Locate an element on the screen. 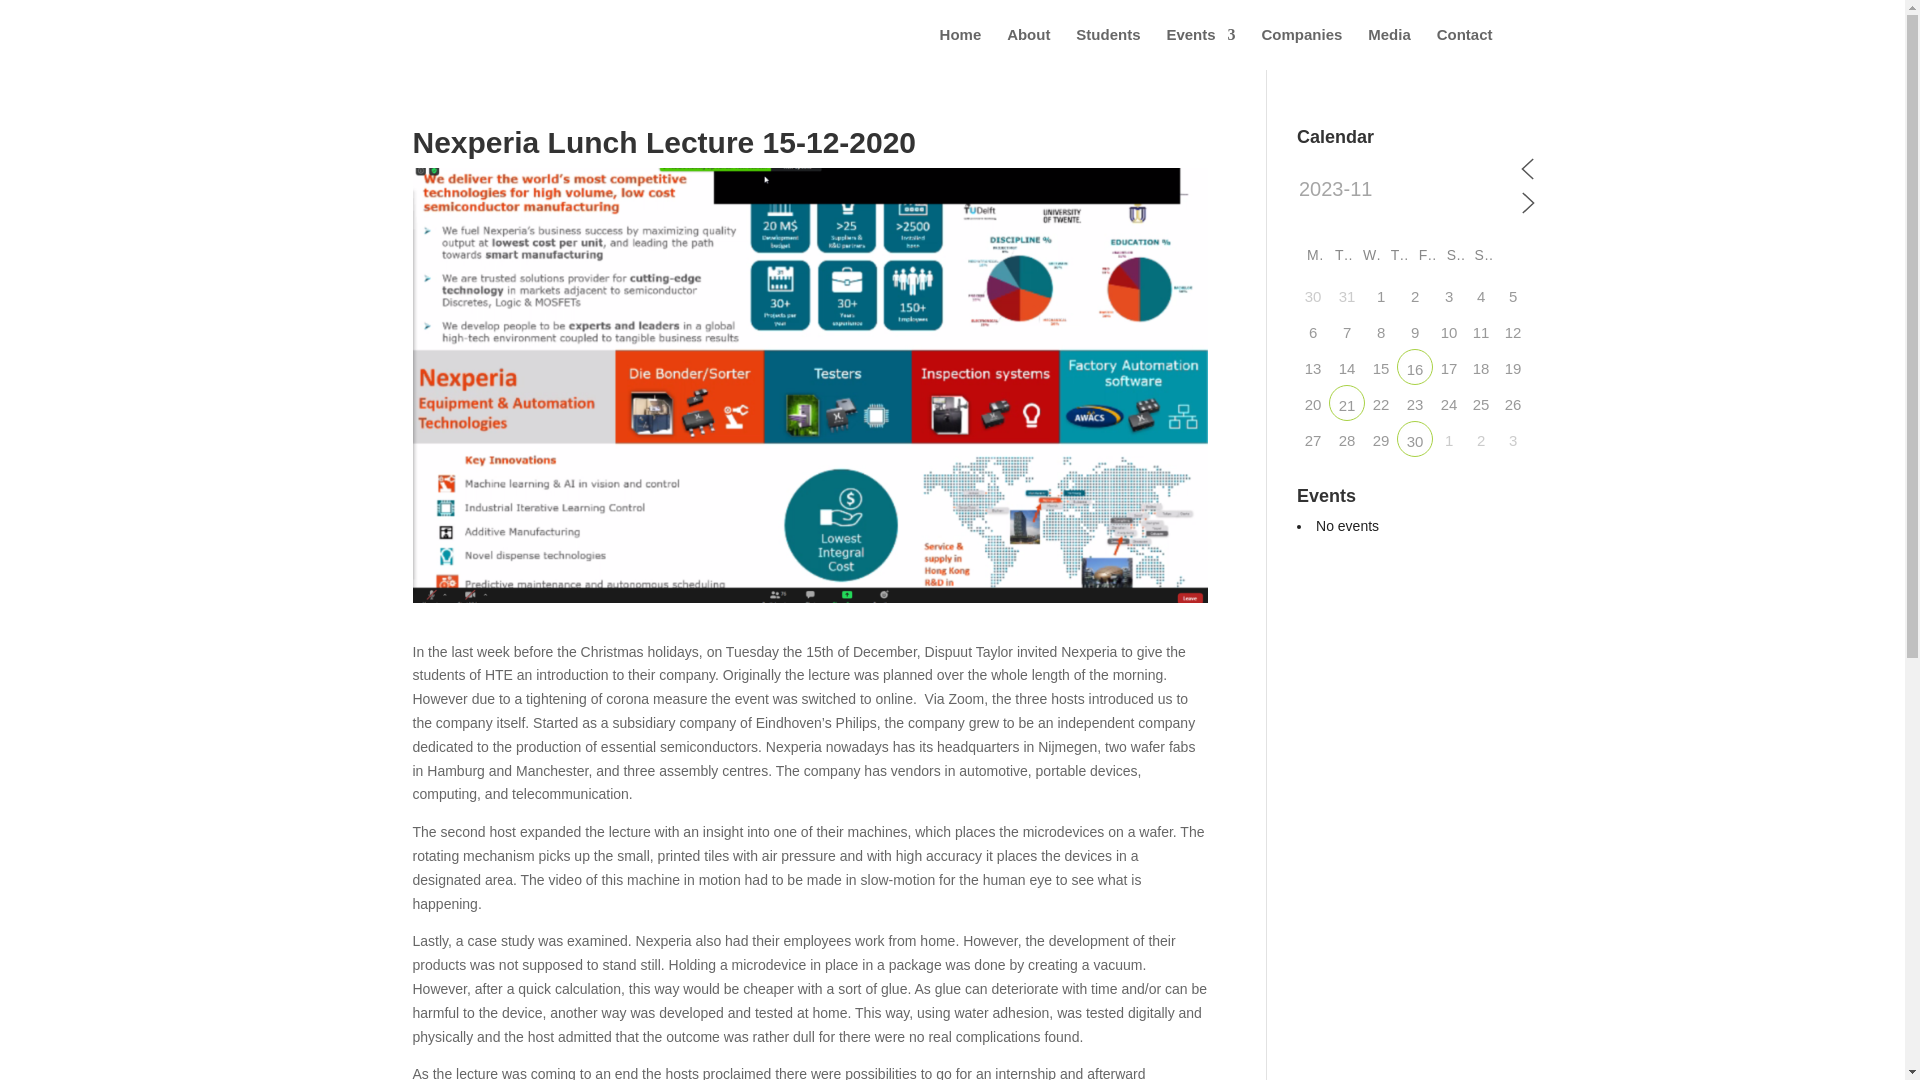  About is located at coordinates (1028, 49).